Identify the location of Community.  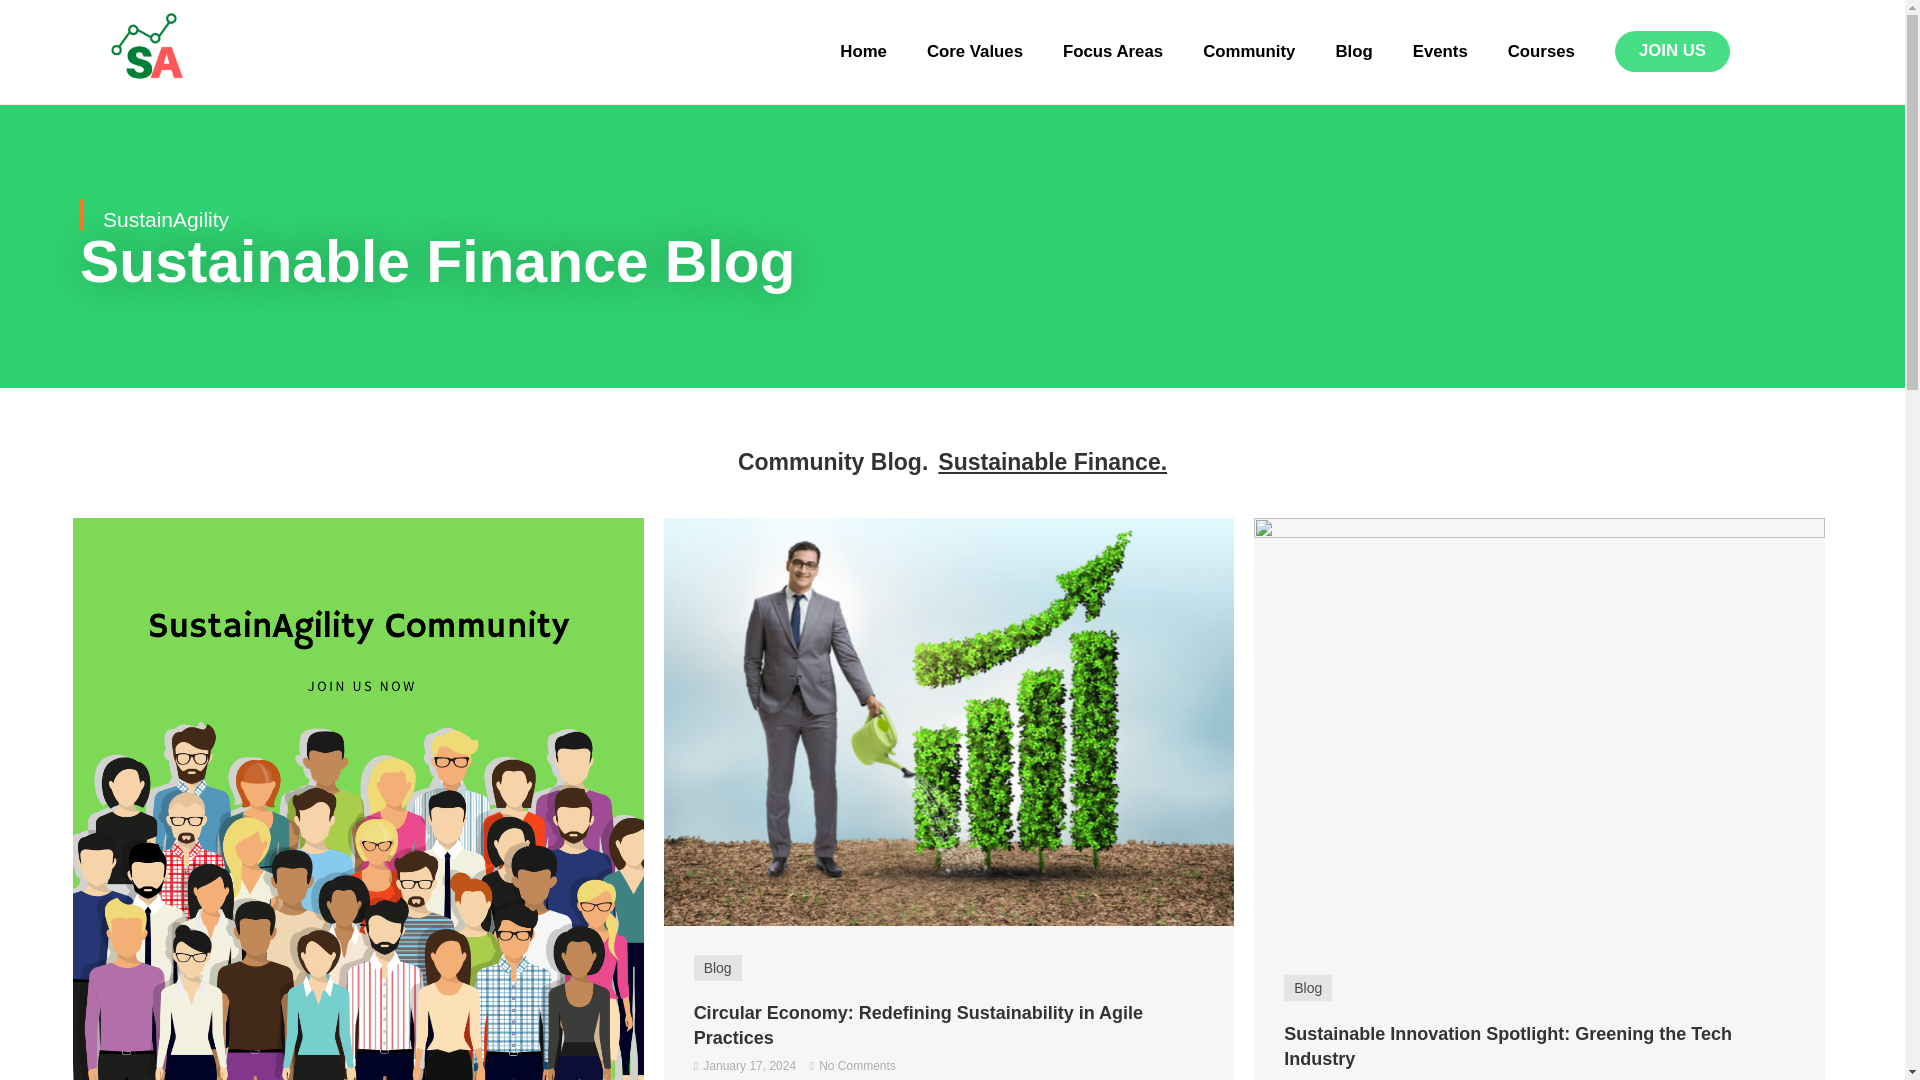
(1248, 52).